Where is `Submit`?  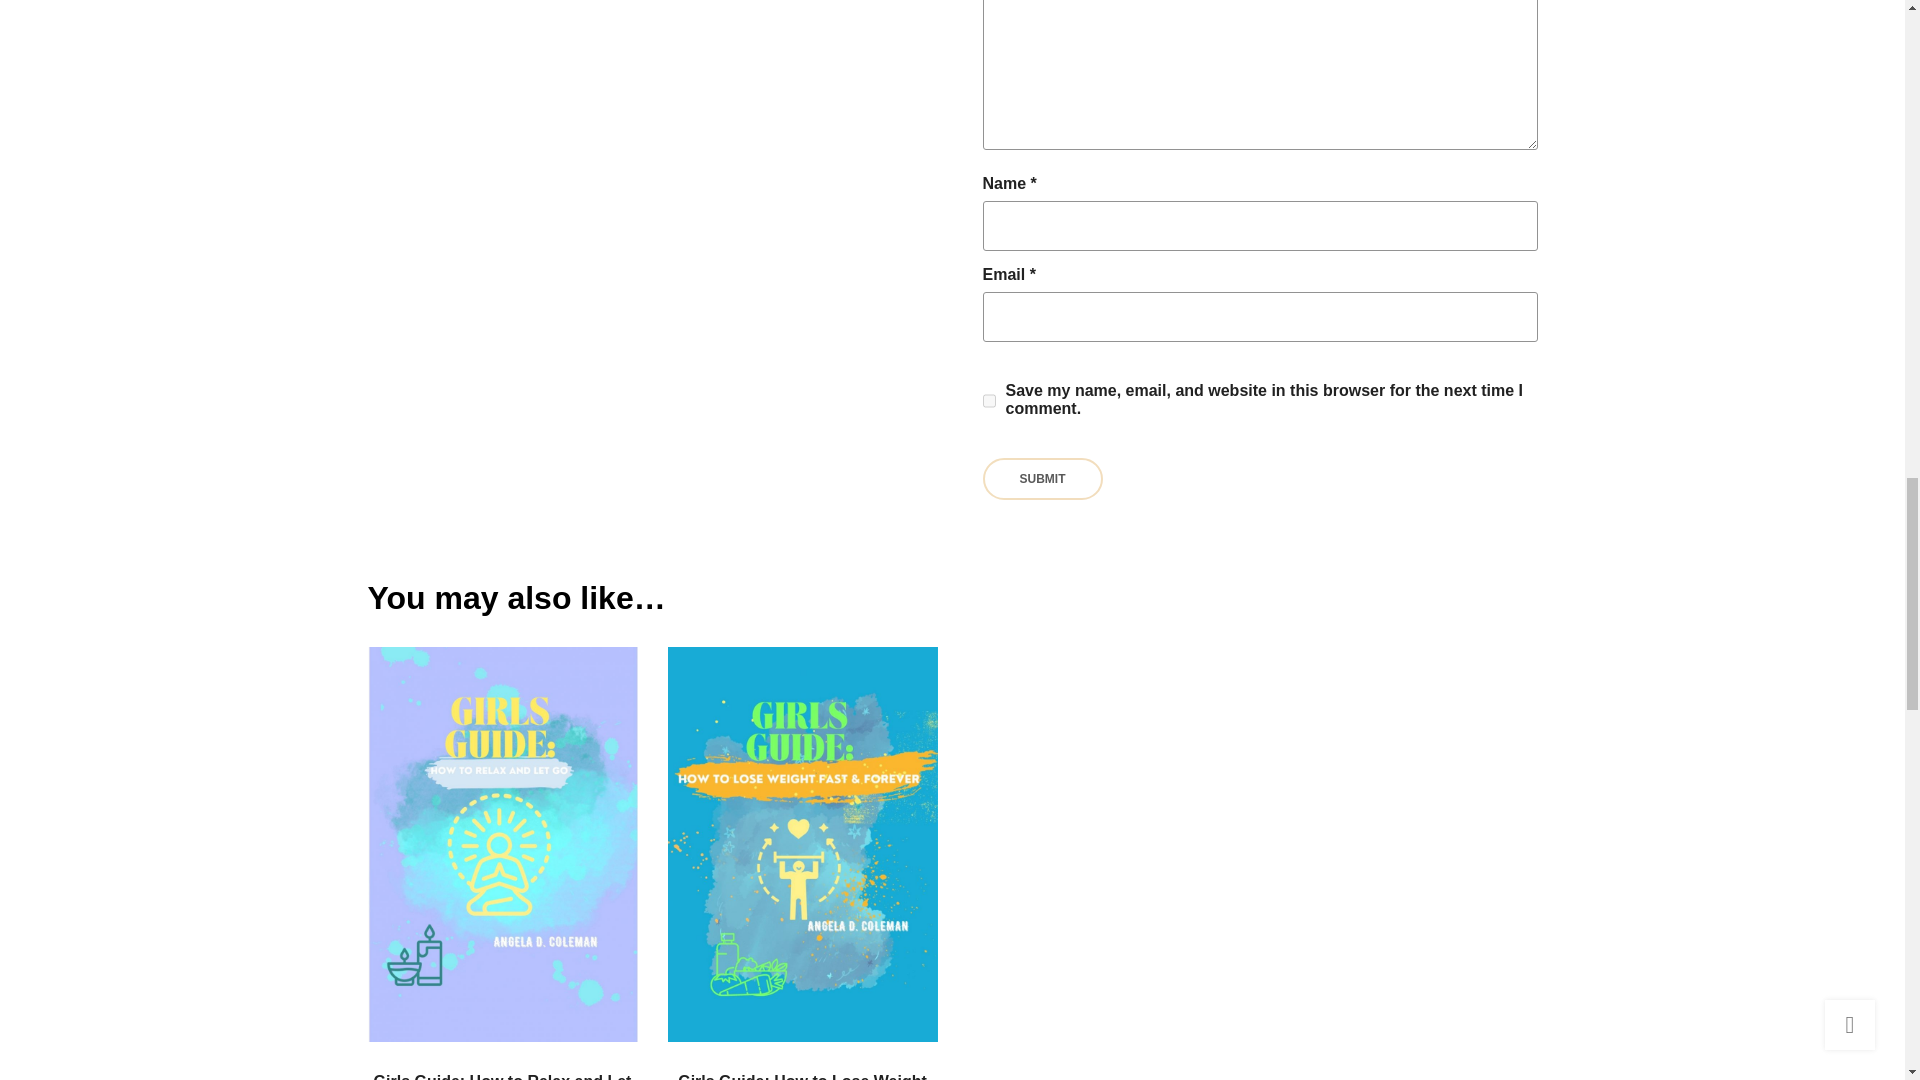 Submit is located at coordinates (1042, 478).